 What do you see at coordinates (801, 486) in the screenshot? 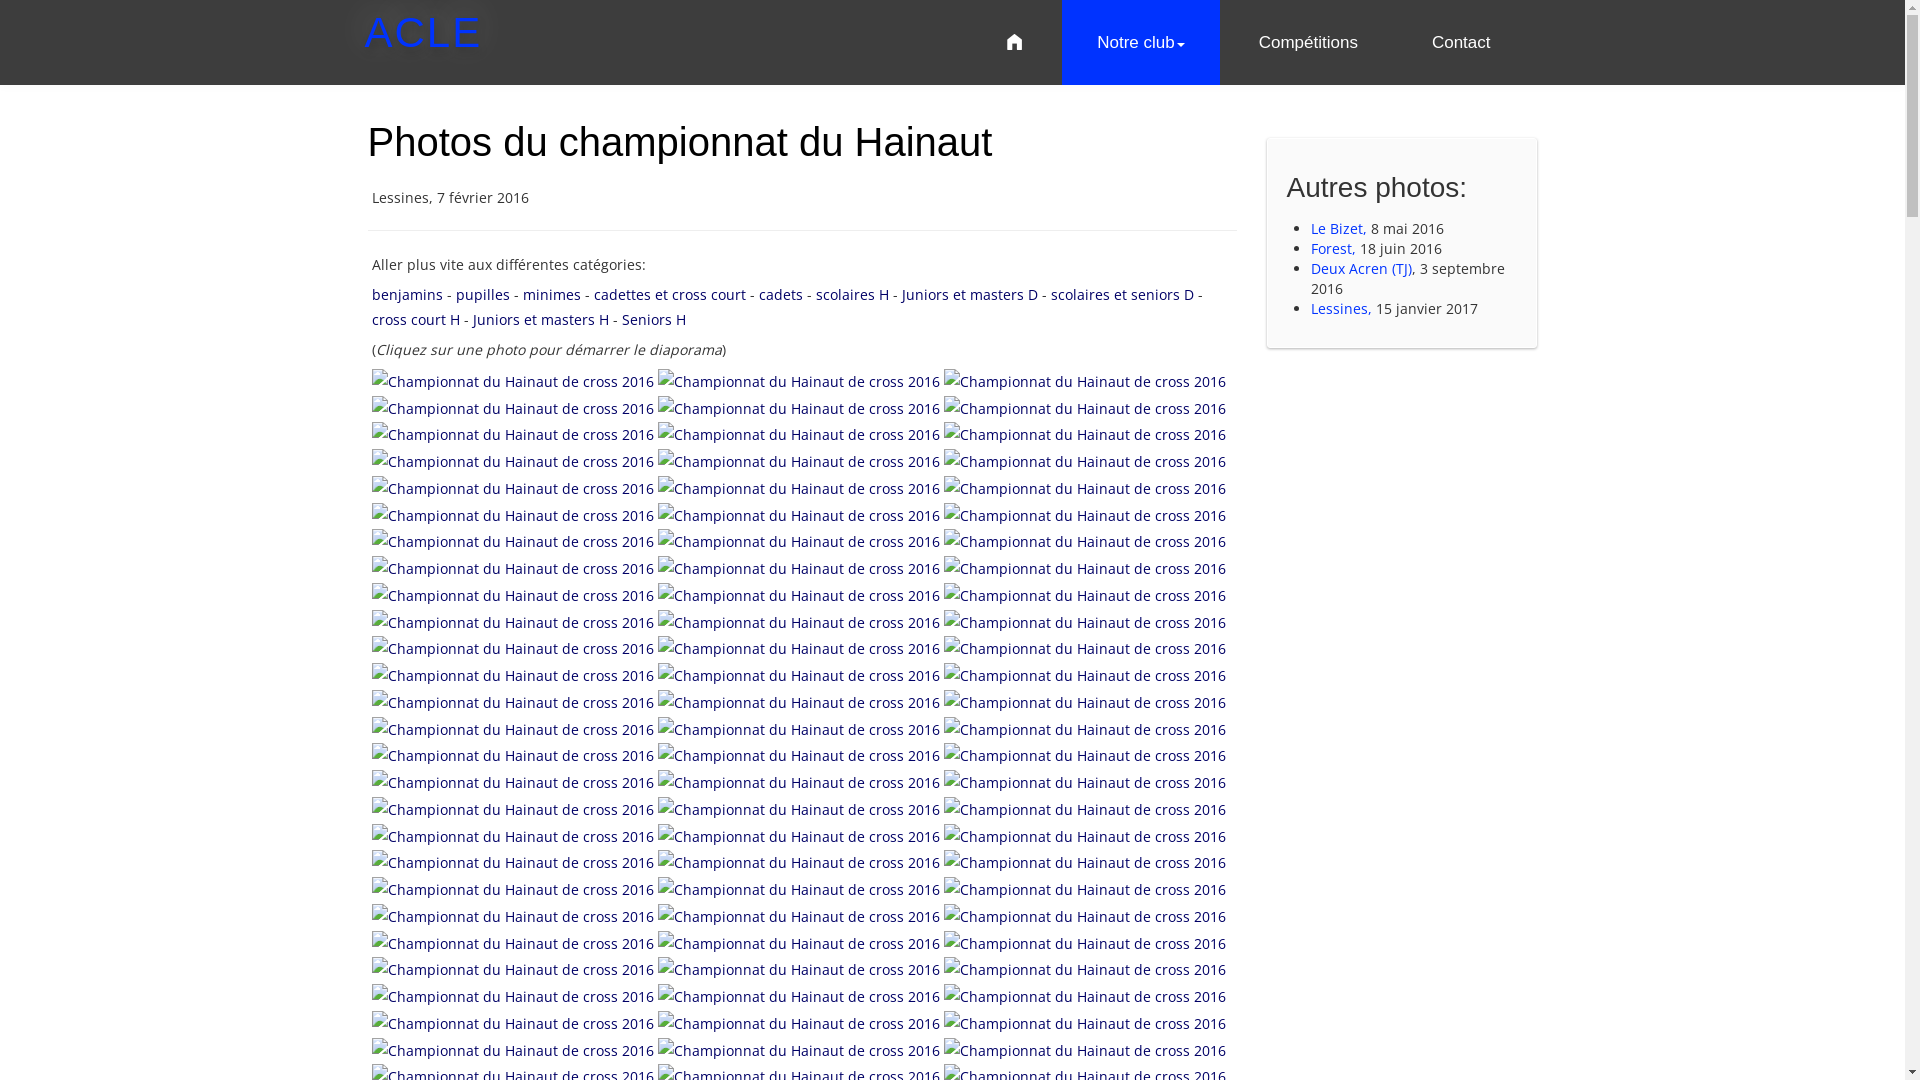
I see `Championnat du Hainaut de cross 2016` at bounding box center [801, 486].